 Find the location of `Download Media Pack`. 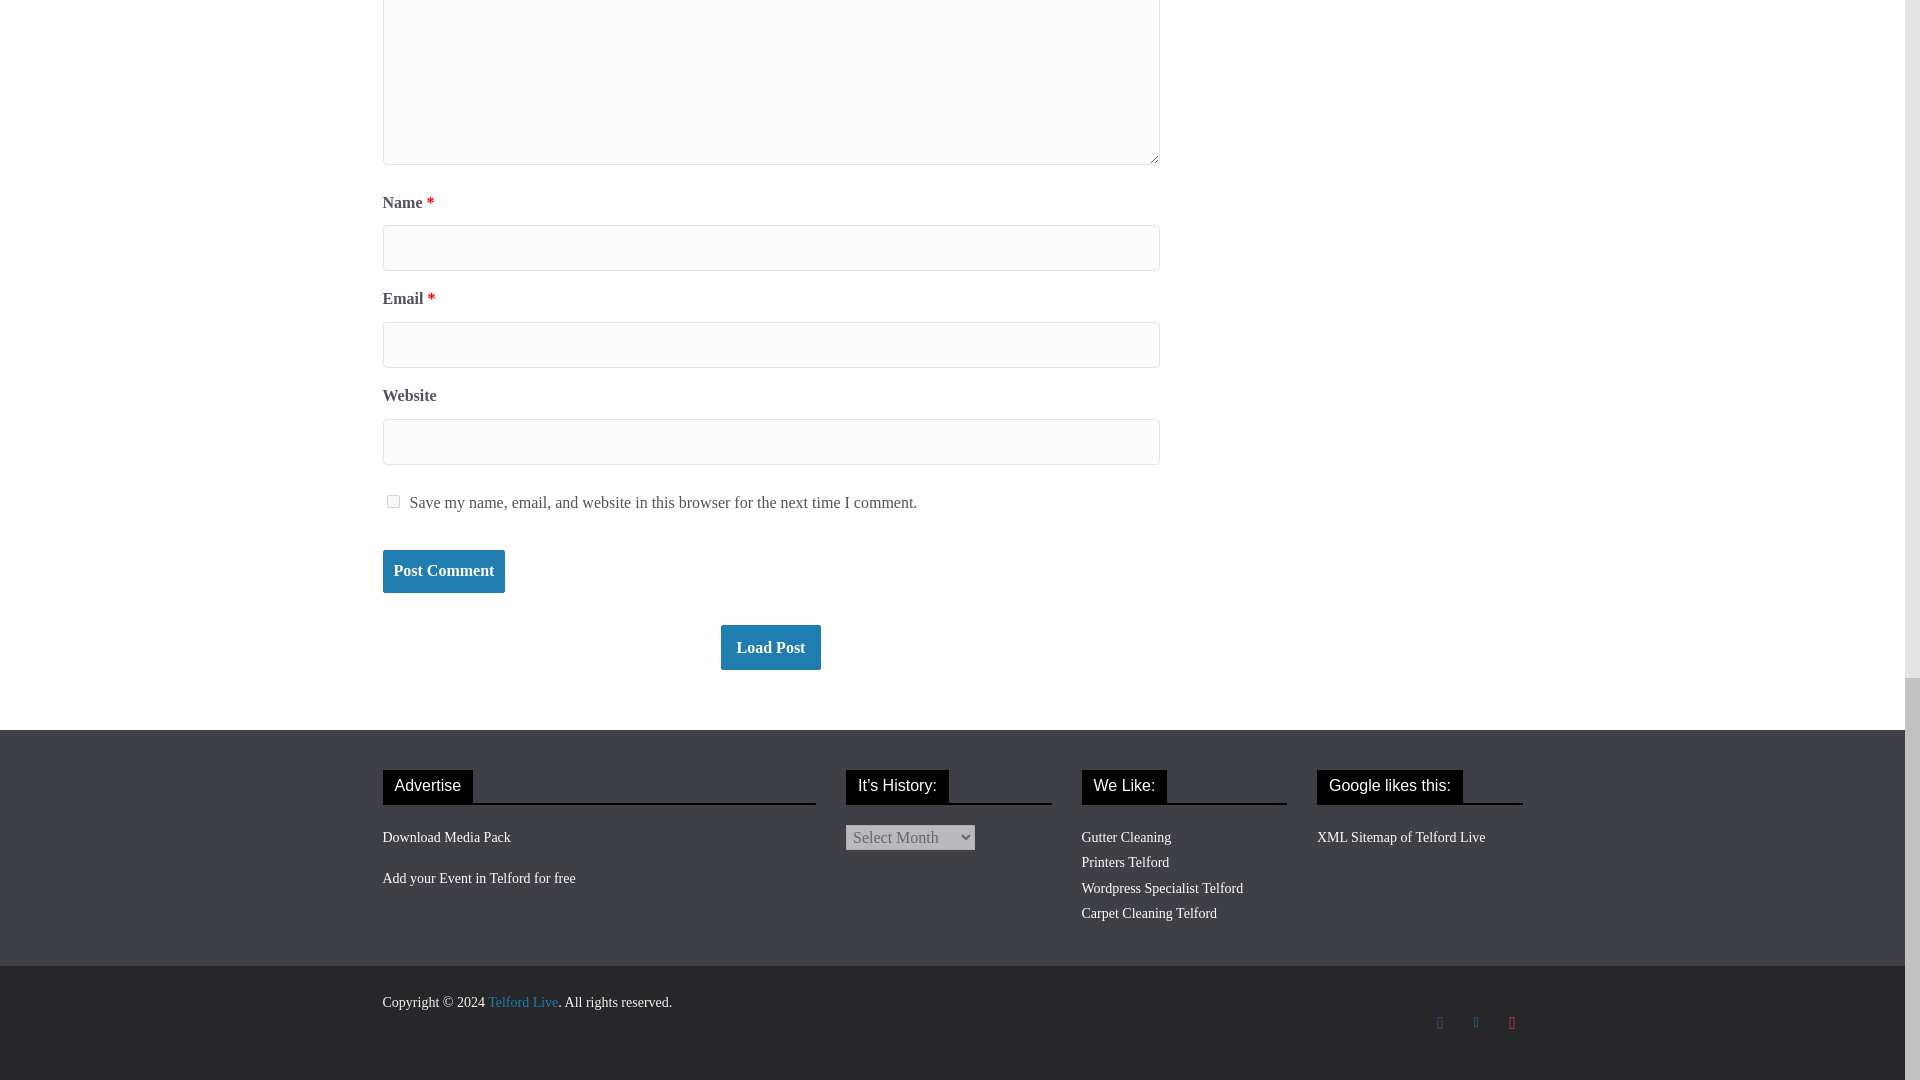

Download Media Pack is located at coordinates (446, 837).